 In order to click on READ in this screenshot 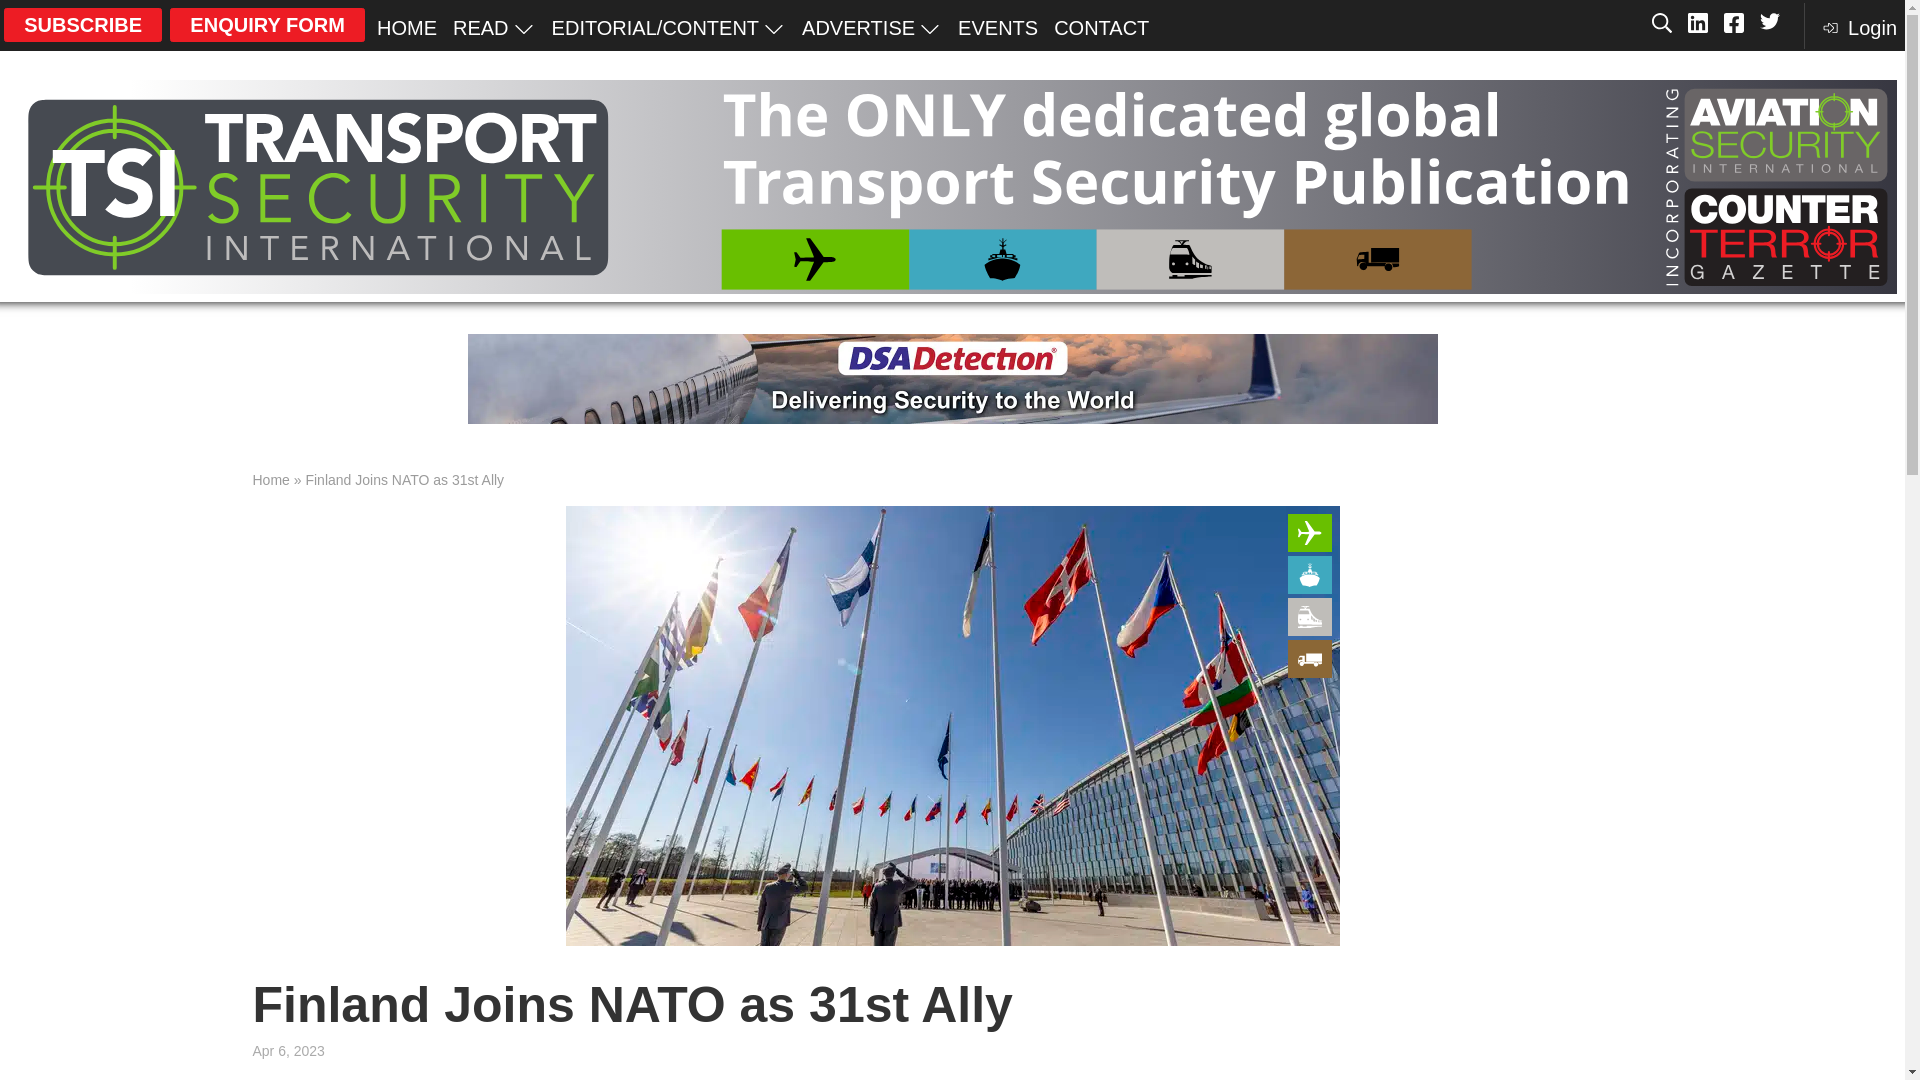, I will do `click(494, 27)`.